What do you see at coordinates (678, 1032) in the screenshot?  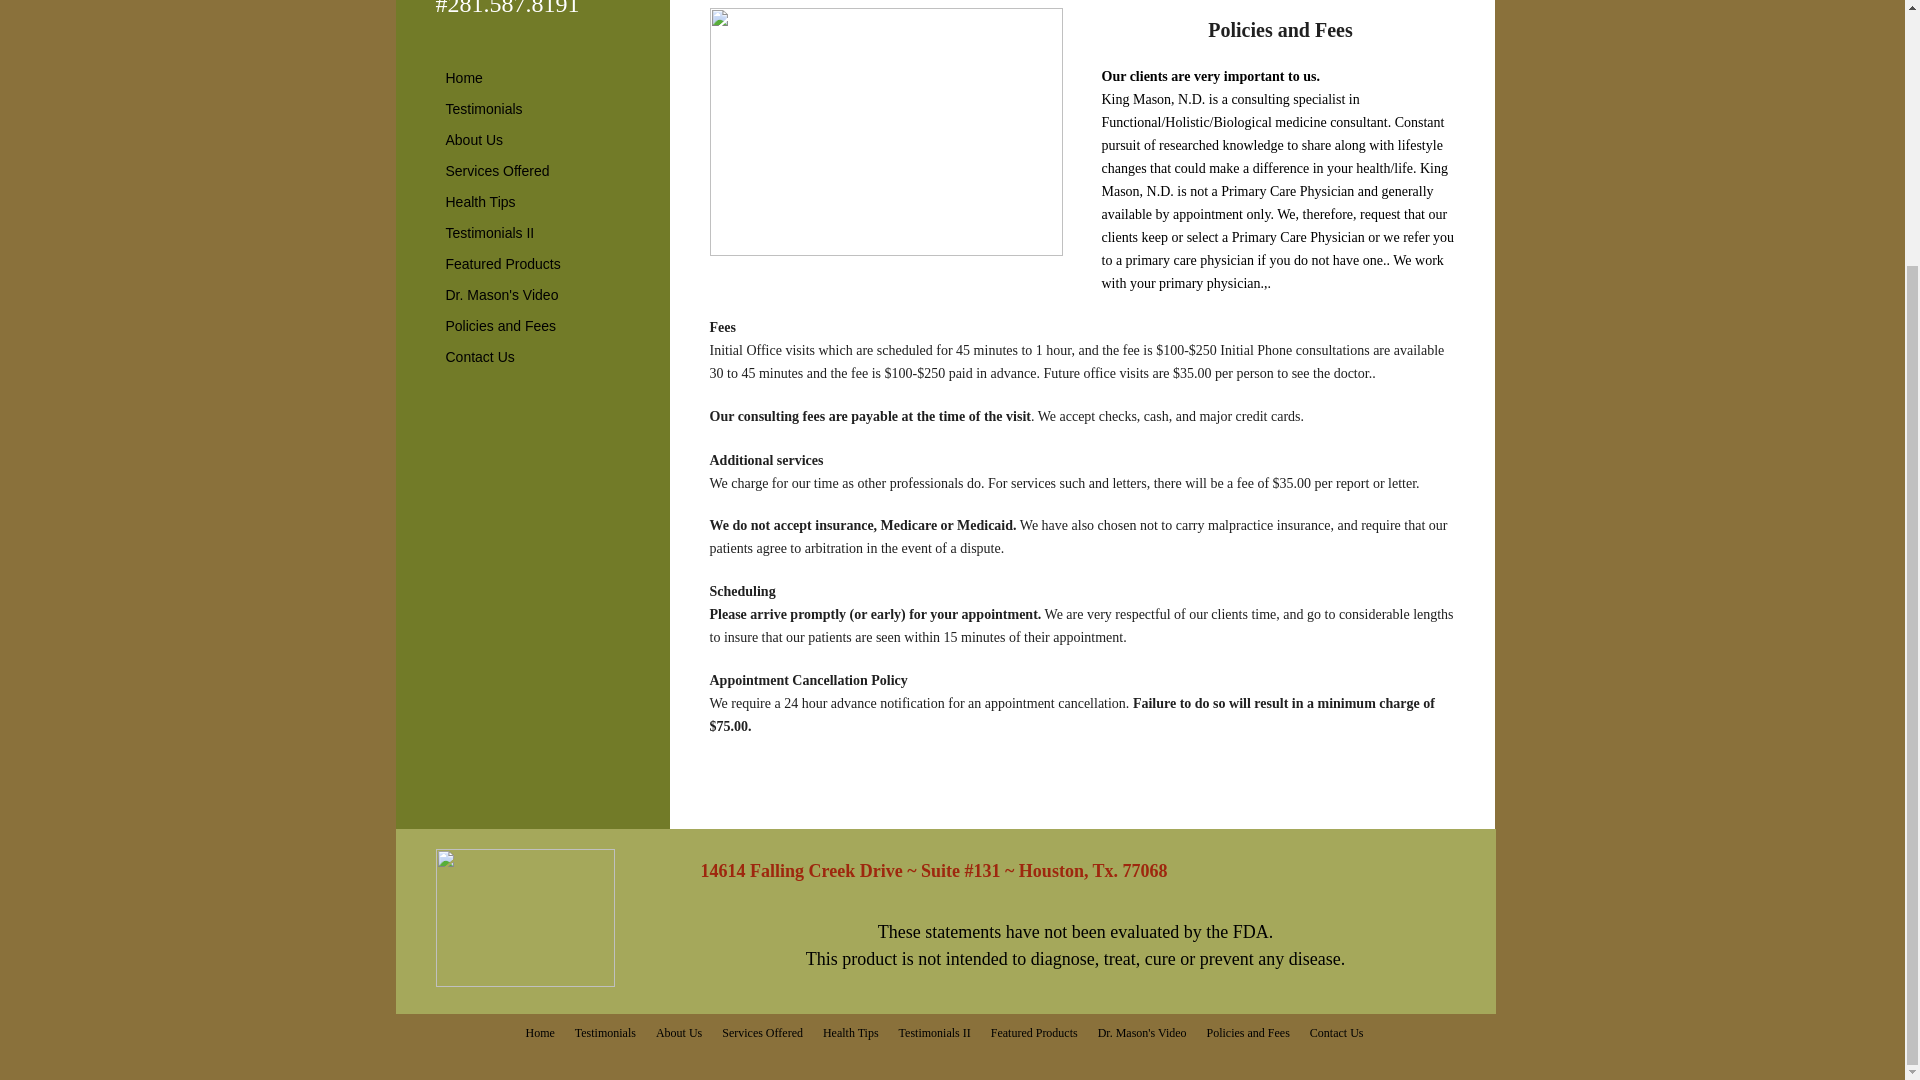 I see `About Us` at bounding box center [678, 1032].